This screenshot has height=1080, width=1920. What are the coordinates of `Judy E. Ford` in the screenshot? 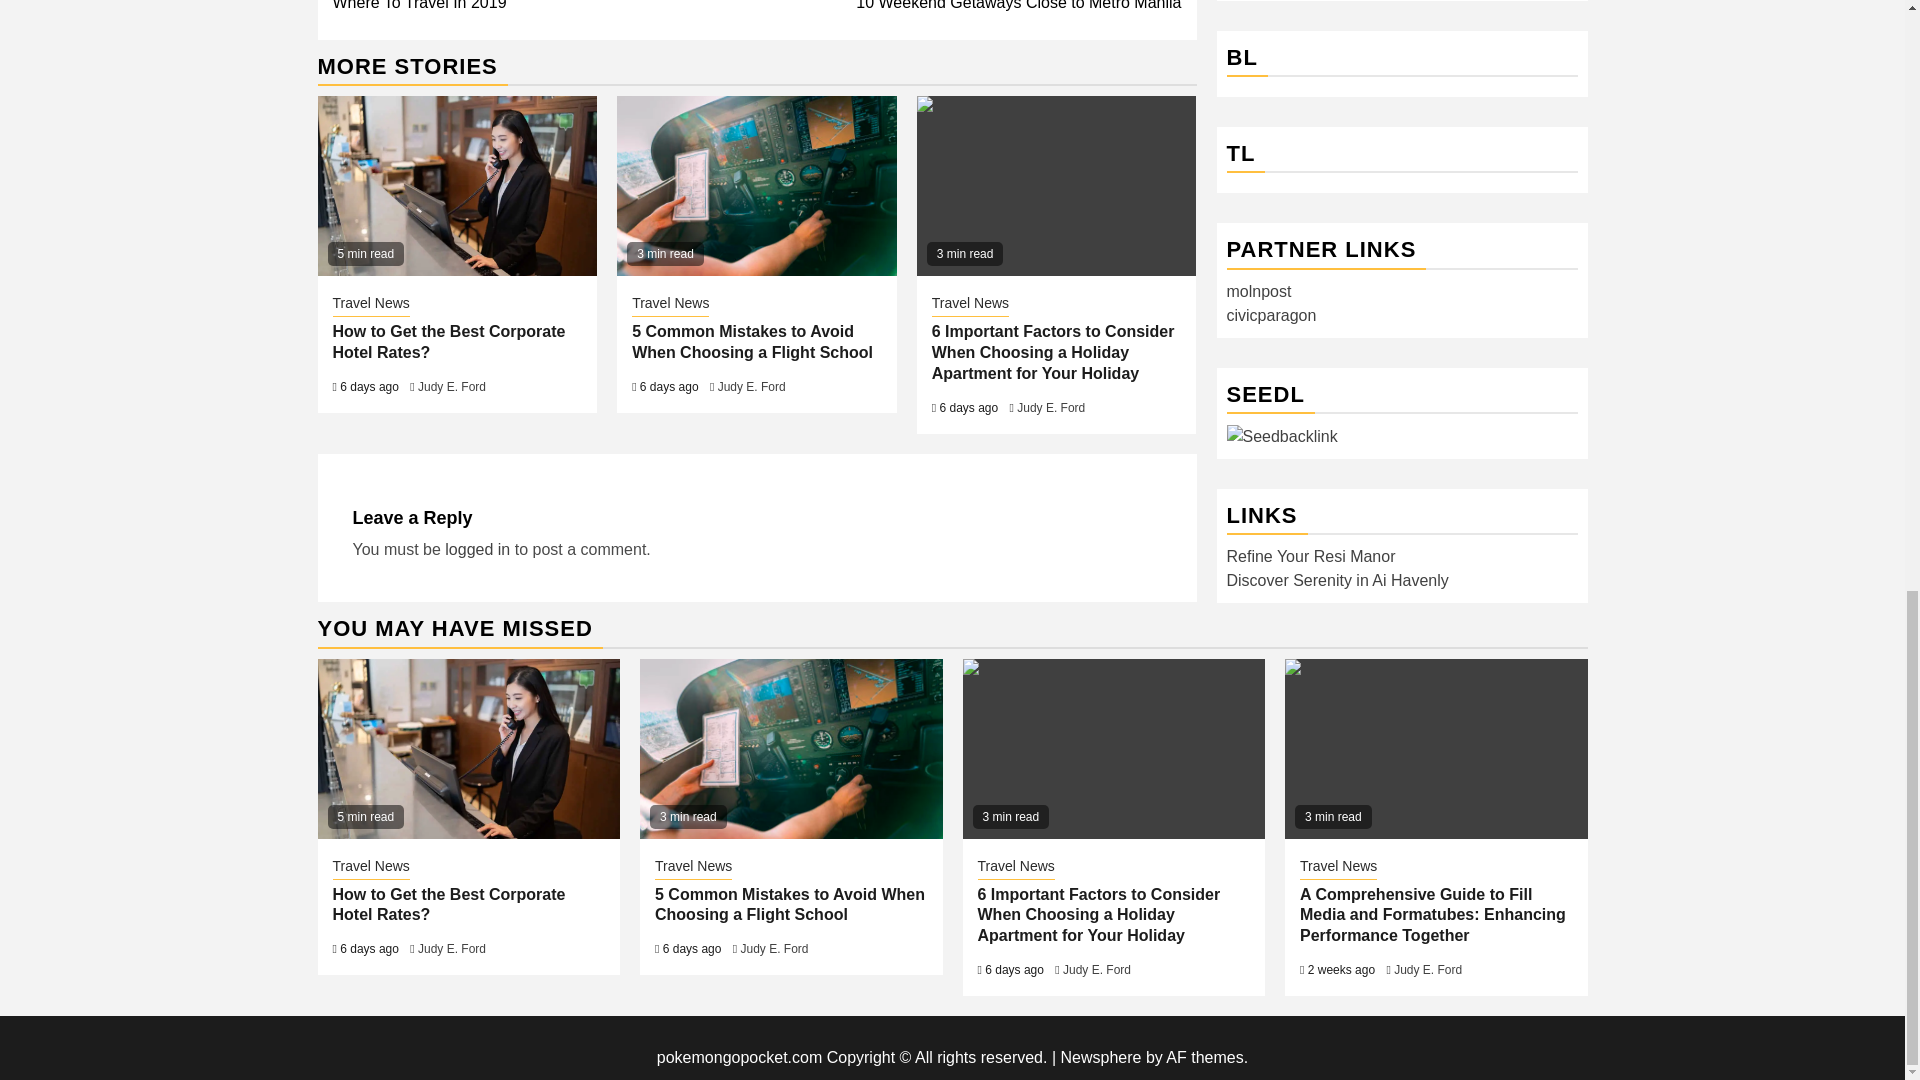 It's located at (752, 387).